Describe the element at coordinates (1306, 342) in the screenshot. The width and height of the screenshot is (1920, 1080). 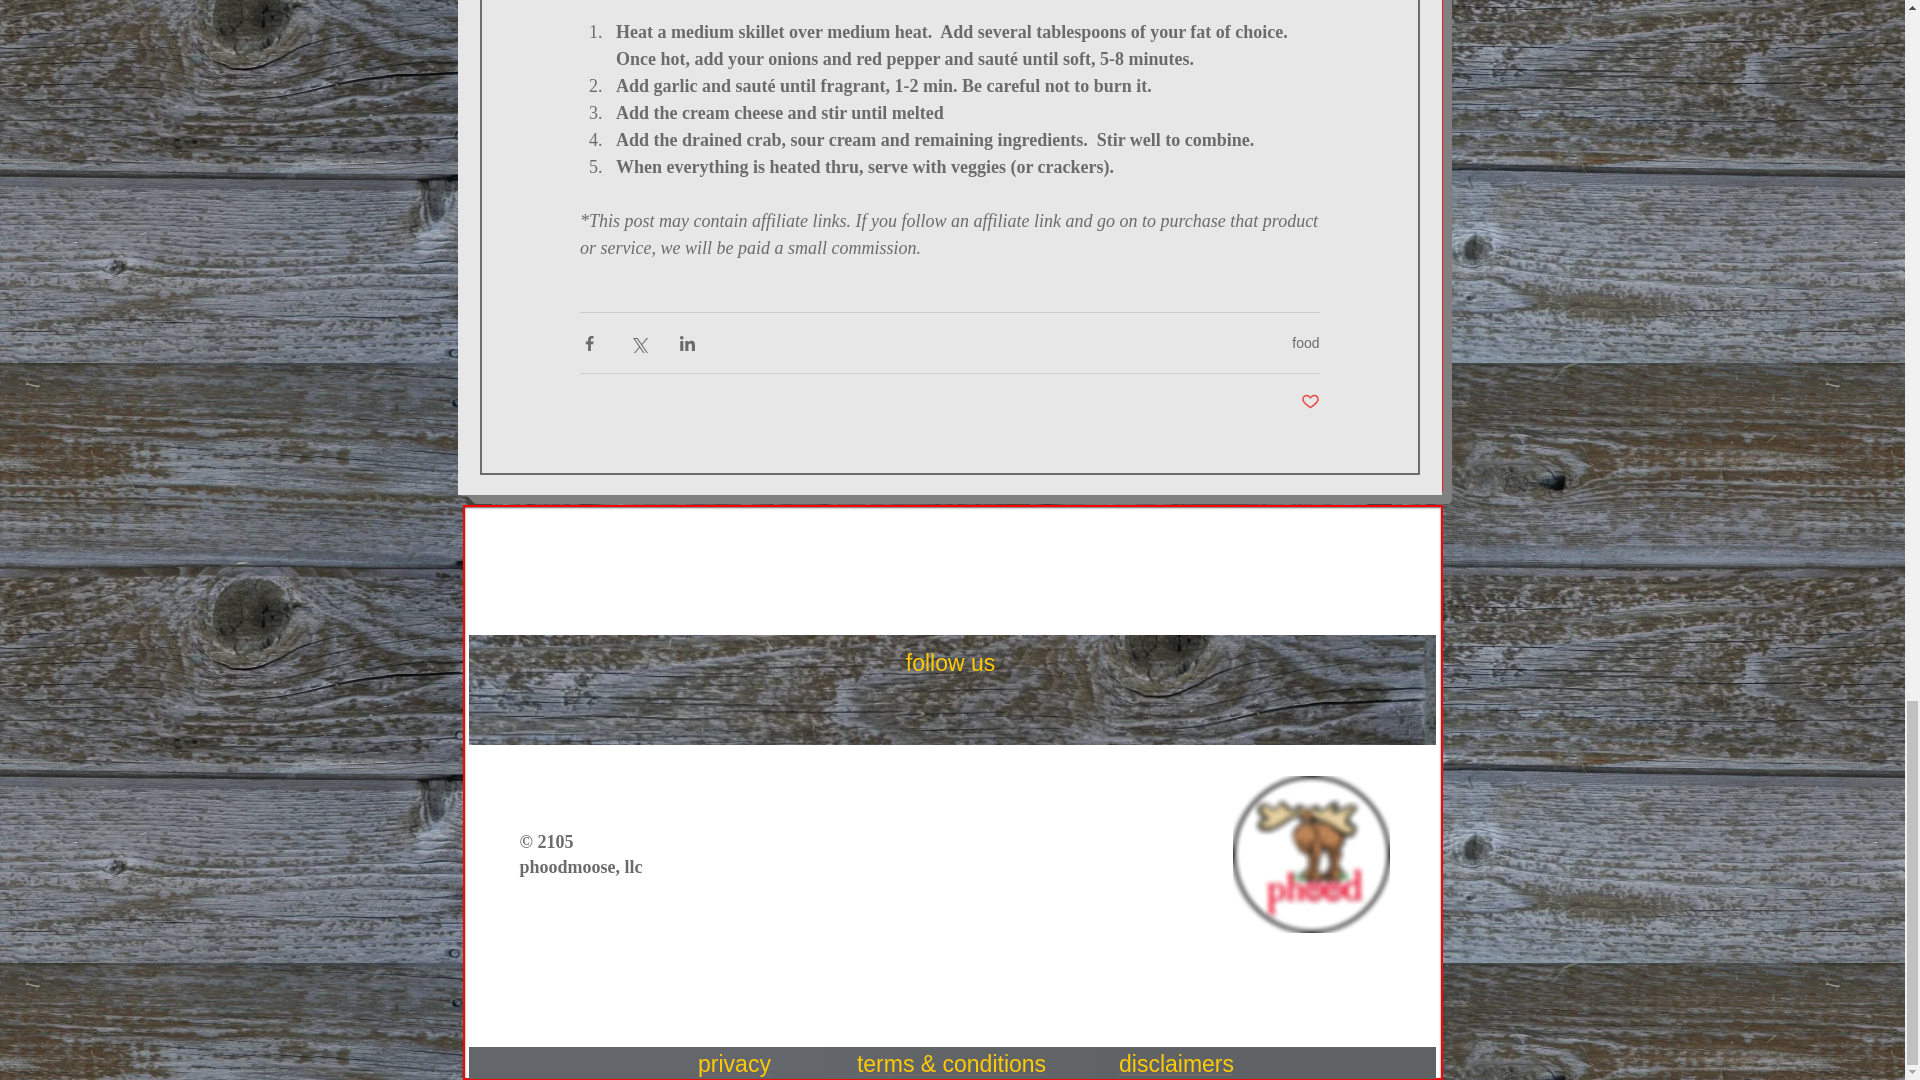
I see `food` at that location.